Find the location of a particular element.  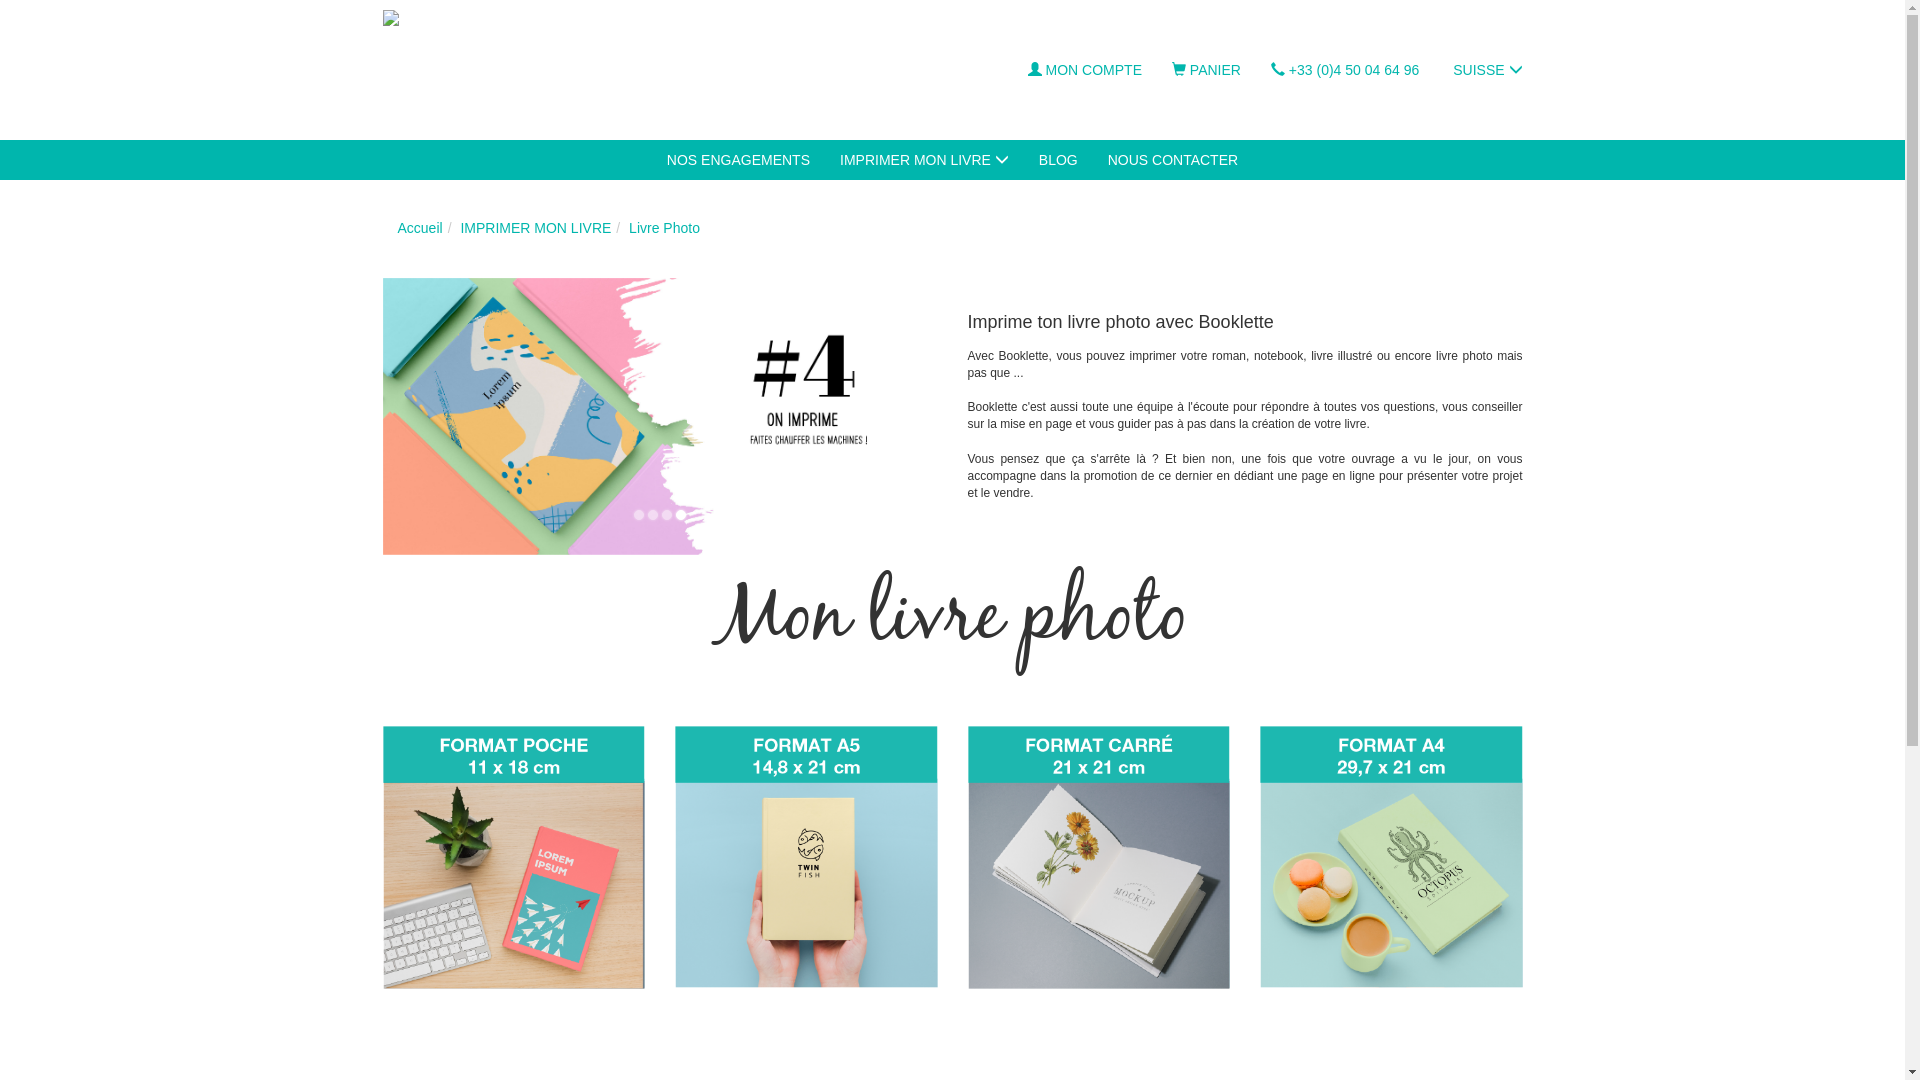

BLOG is located at coordinates (1058, 160).